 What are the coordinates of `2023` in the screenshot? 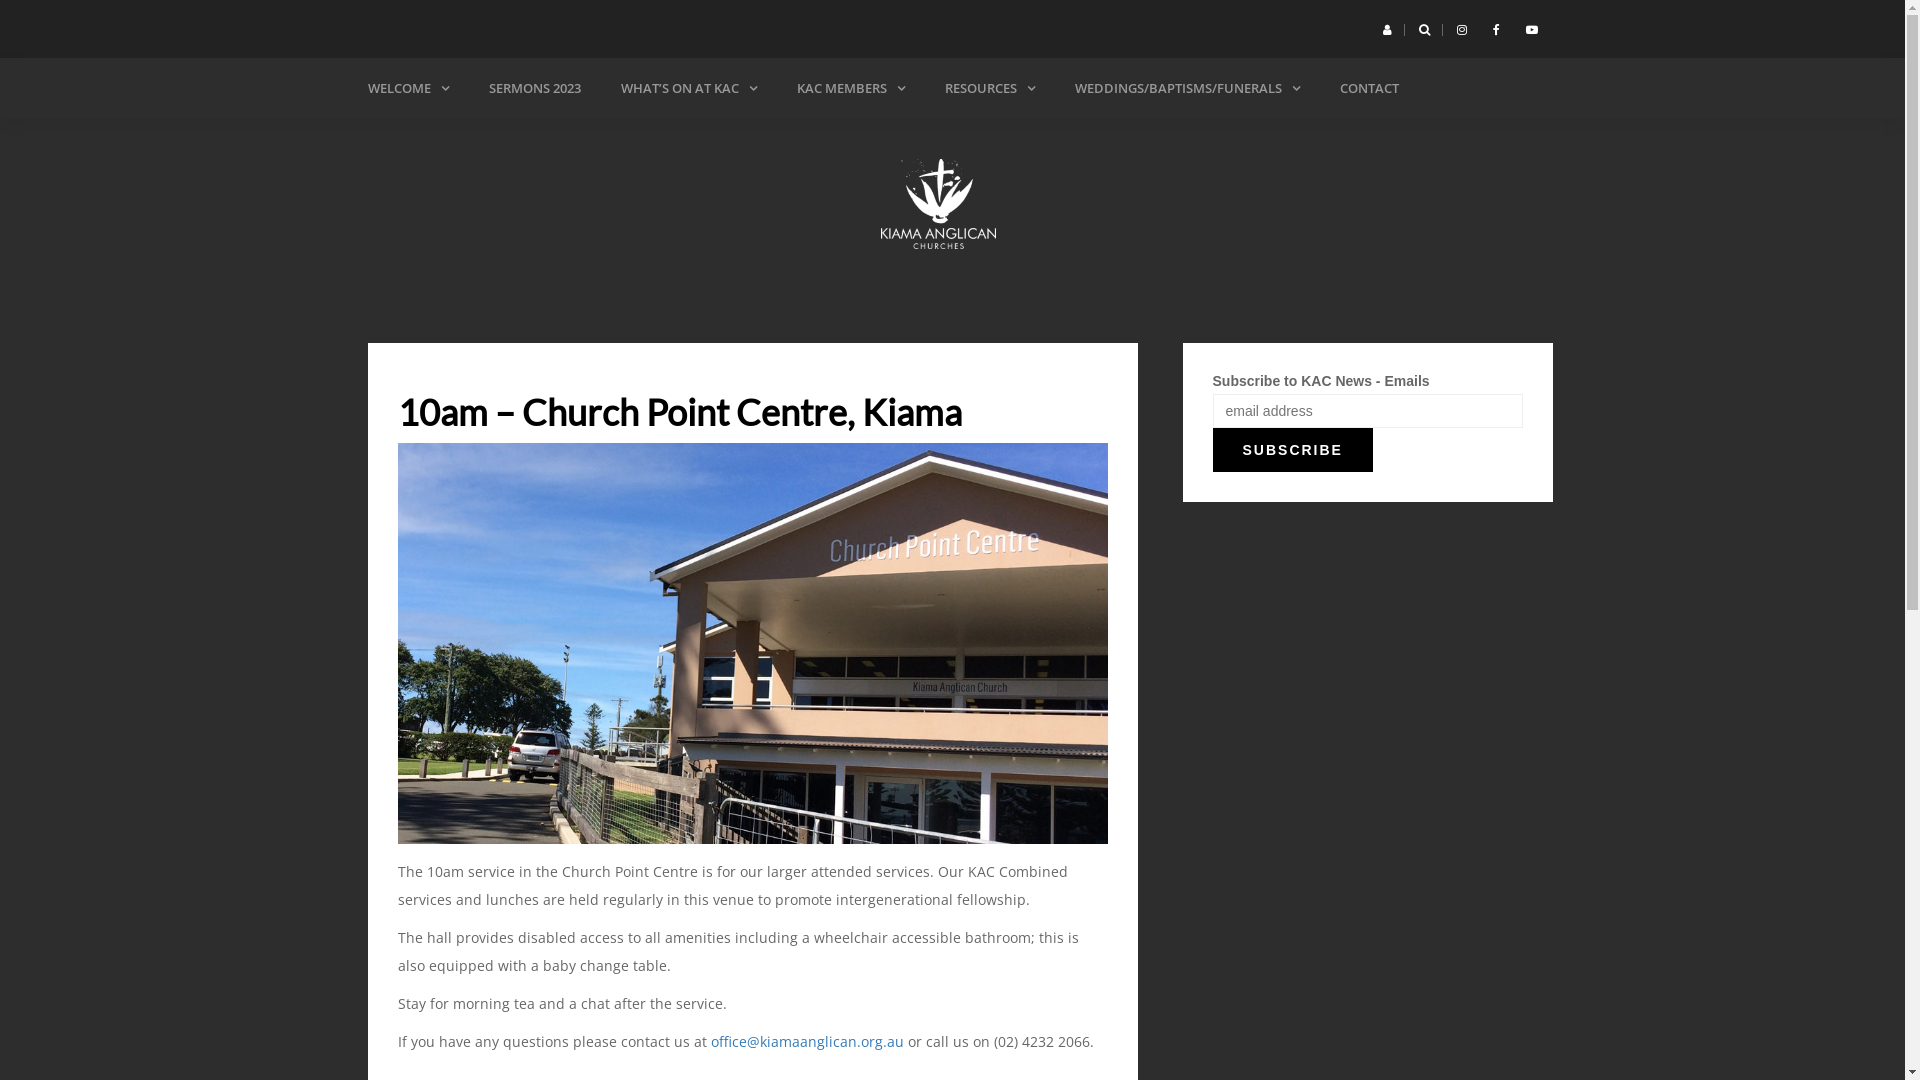 It's located at (1151, 139).